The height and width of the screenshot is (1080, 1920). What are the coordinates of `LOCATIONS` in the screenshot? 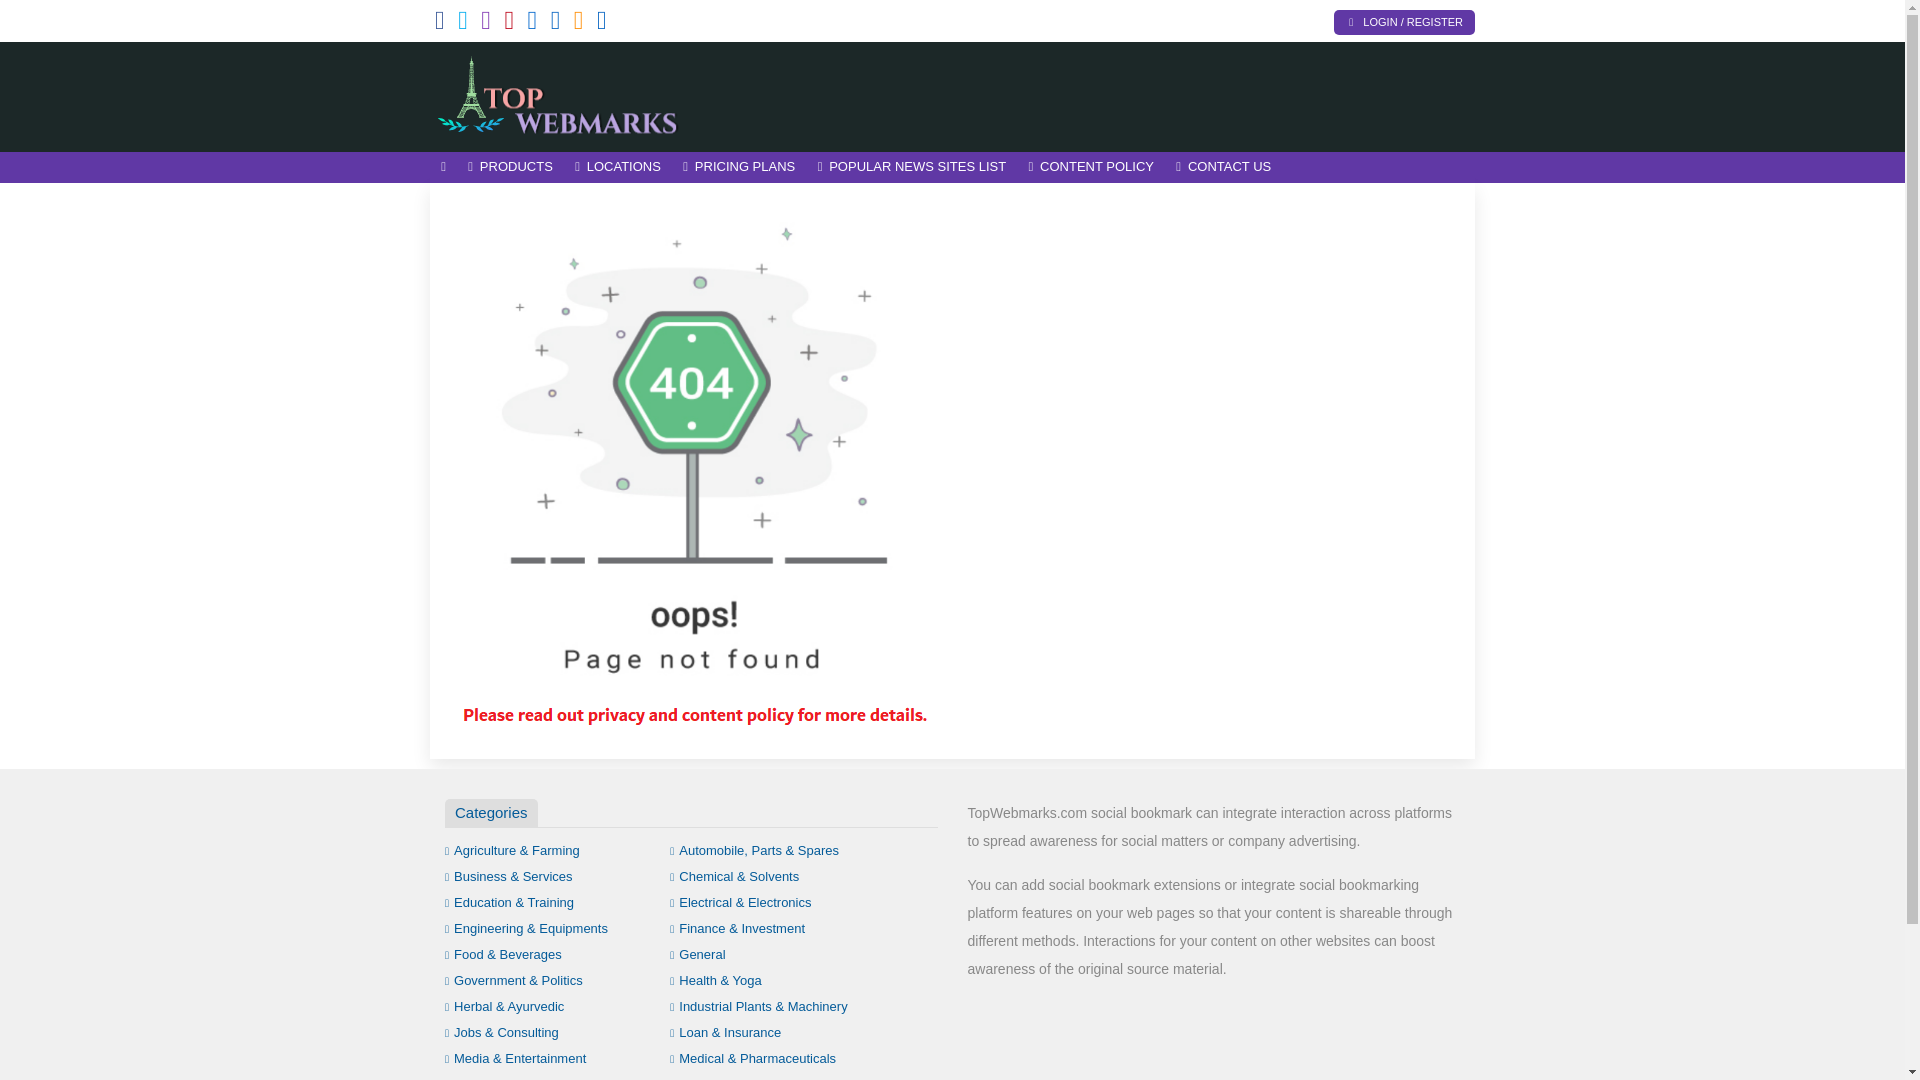 It's located at (618, 167).